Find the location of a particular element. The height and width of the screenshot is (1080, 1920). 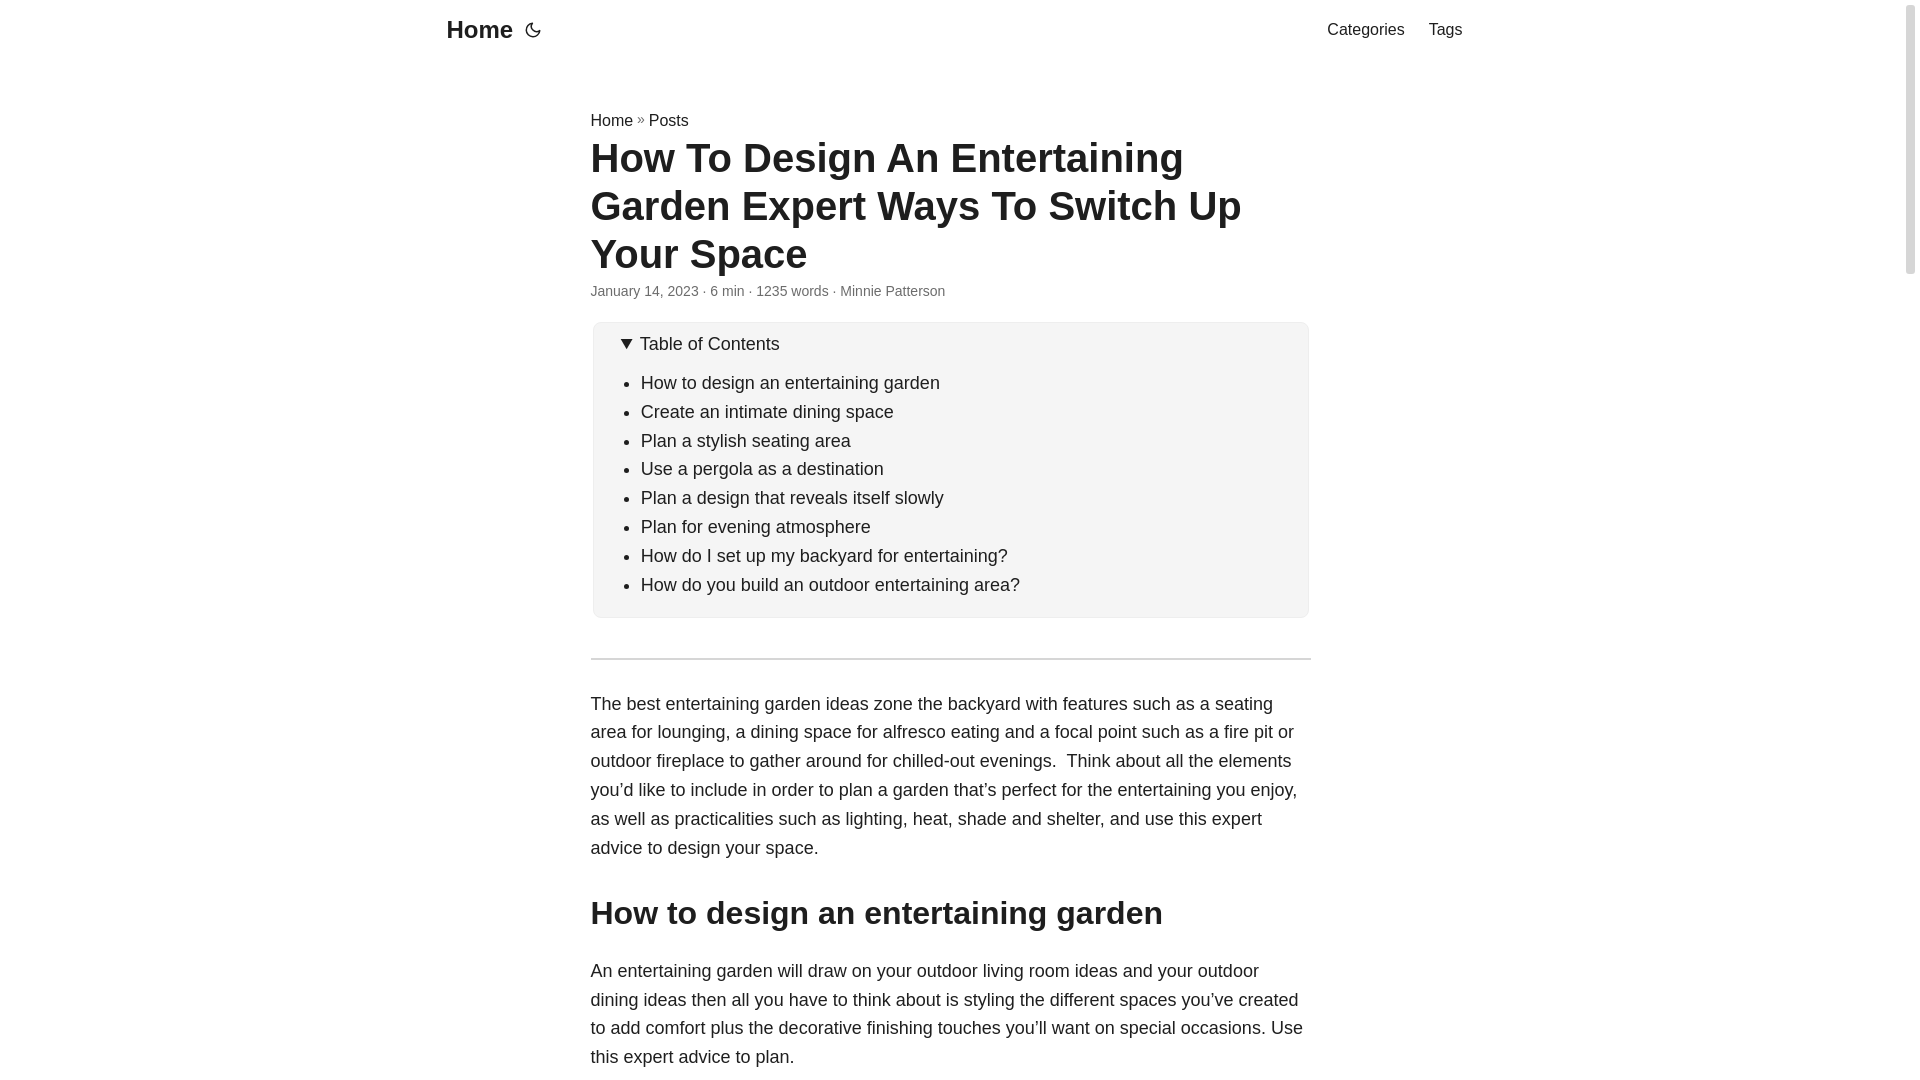

Use a pergola as a destination is located at coordinates (762, 469).